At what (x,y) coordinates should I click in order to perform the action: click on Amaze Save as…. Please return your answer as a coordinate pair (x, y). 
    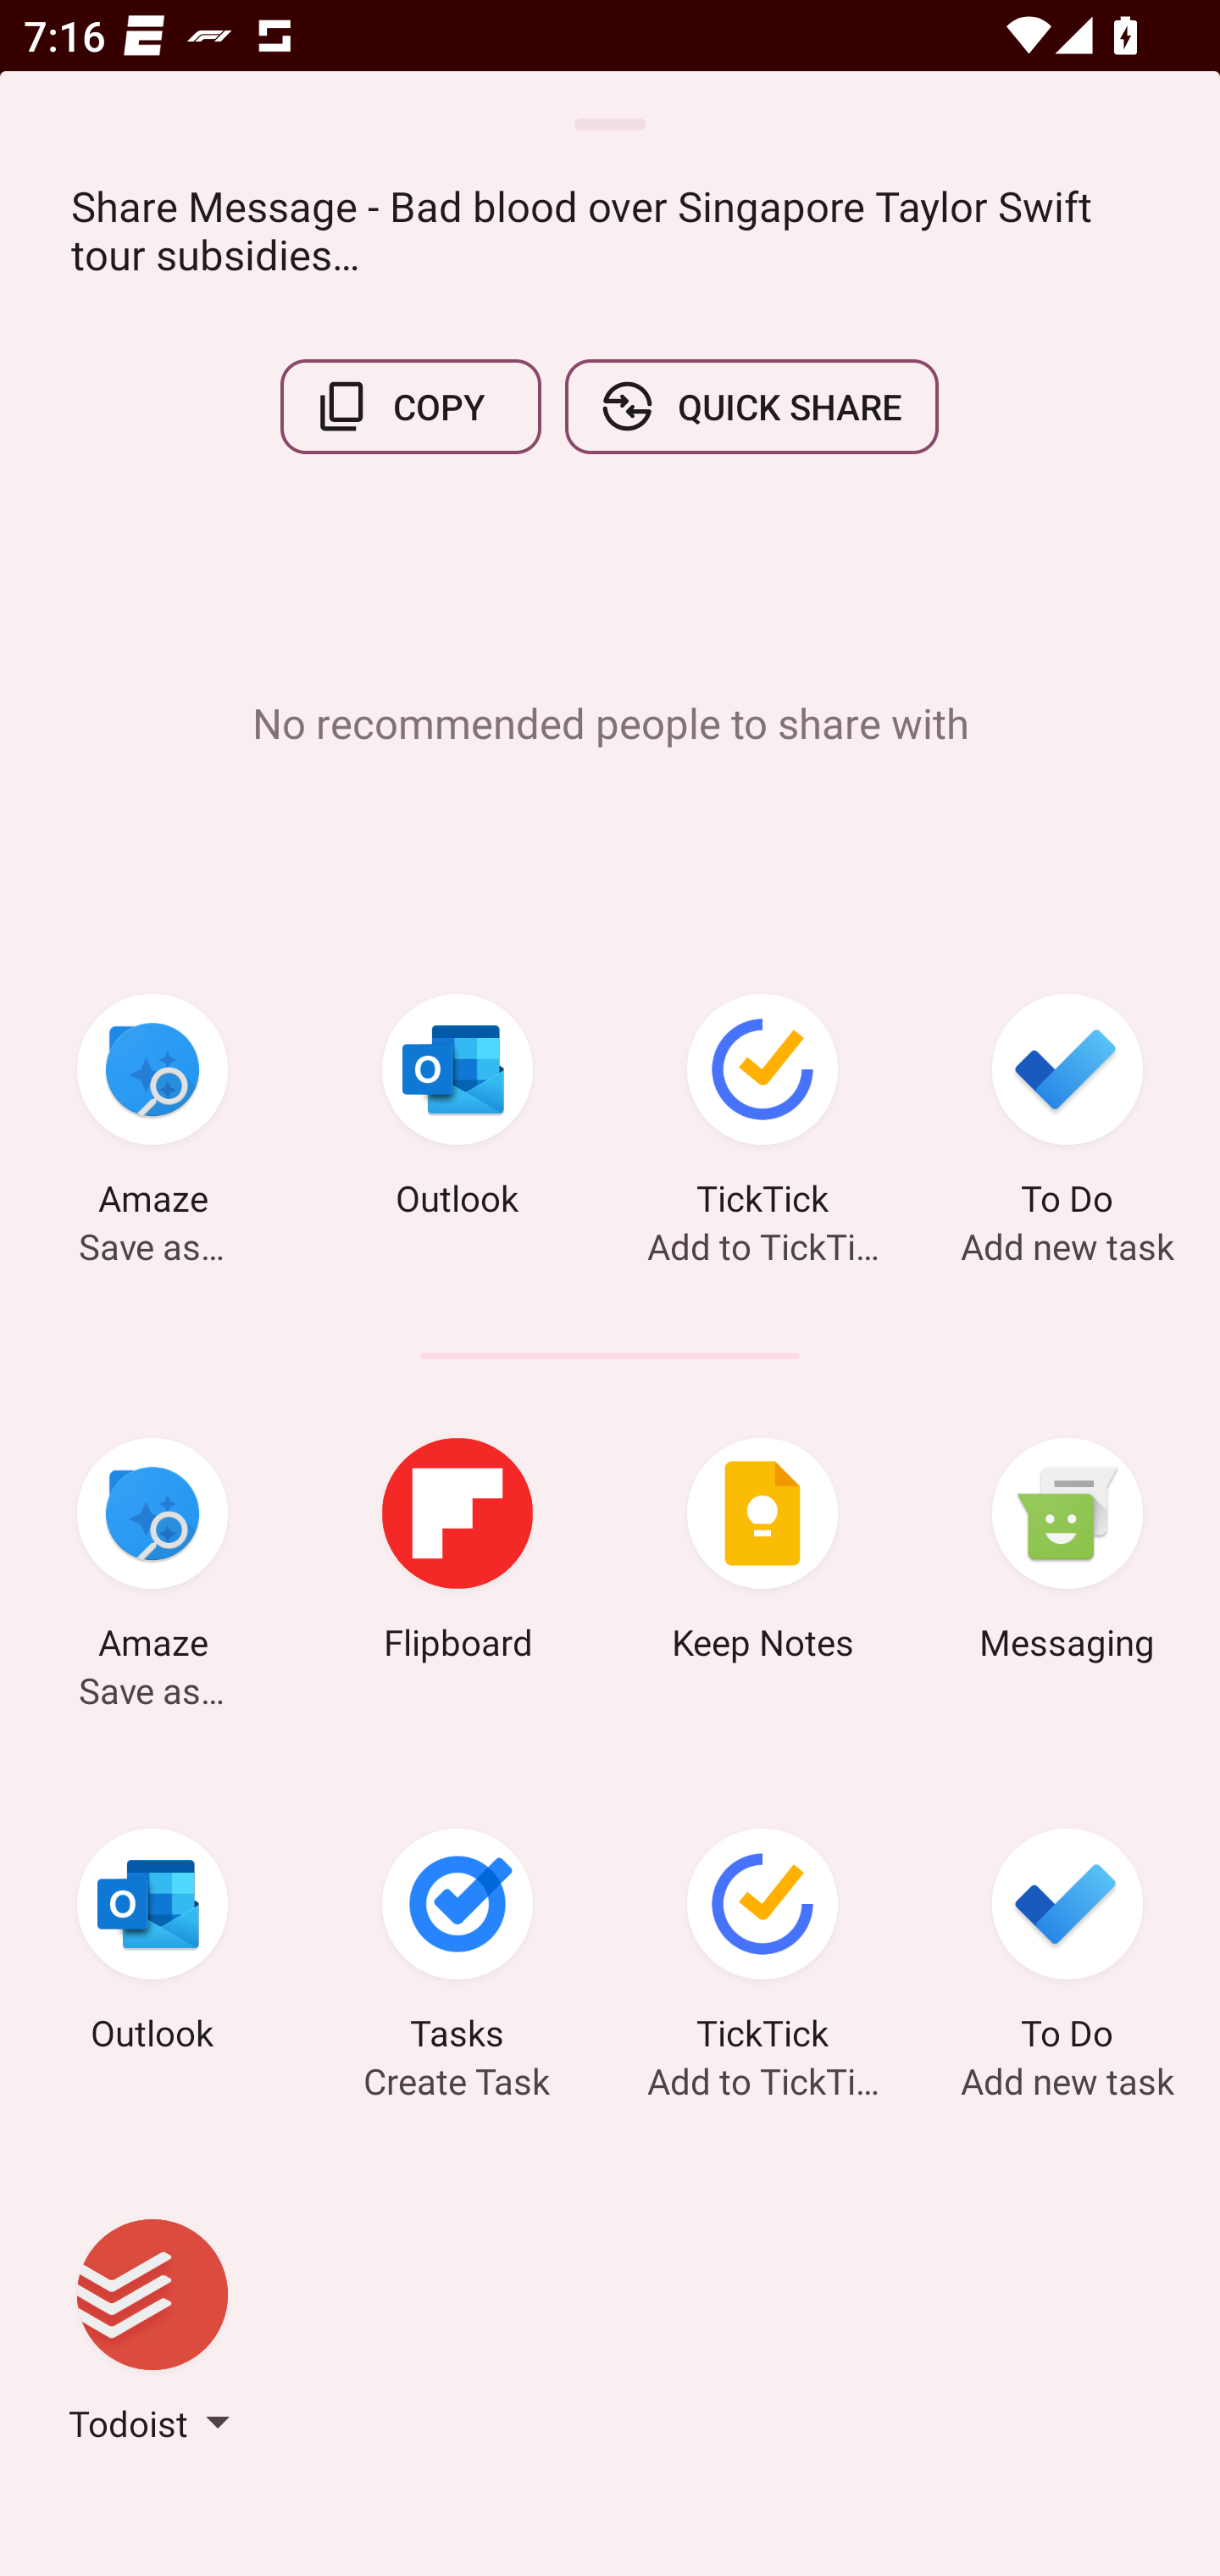
    Looking at the image, I should click on (152, 1554).